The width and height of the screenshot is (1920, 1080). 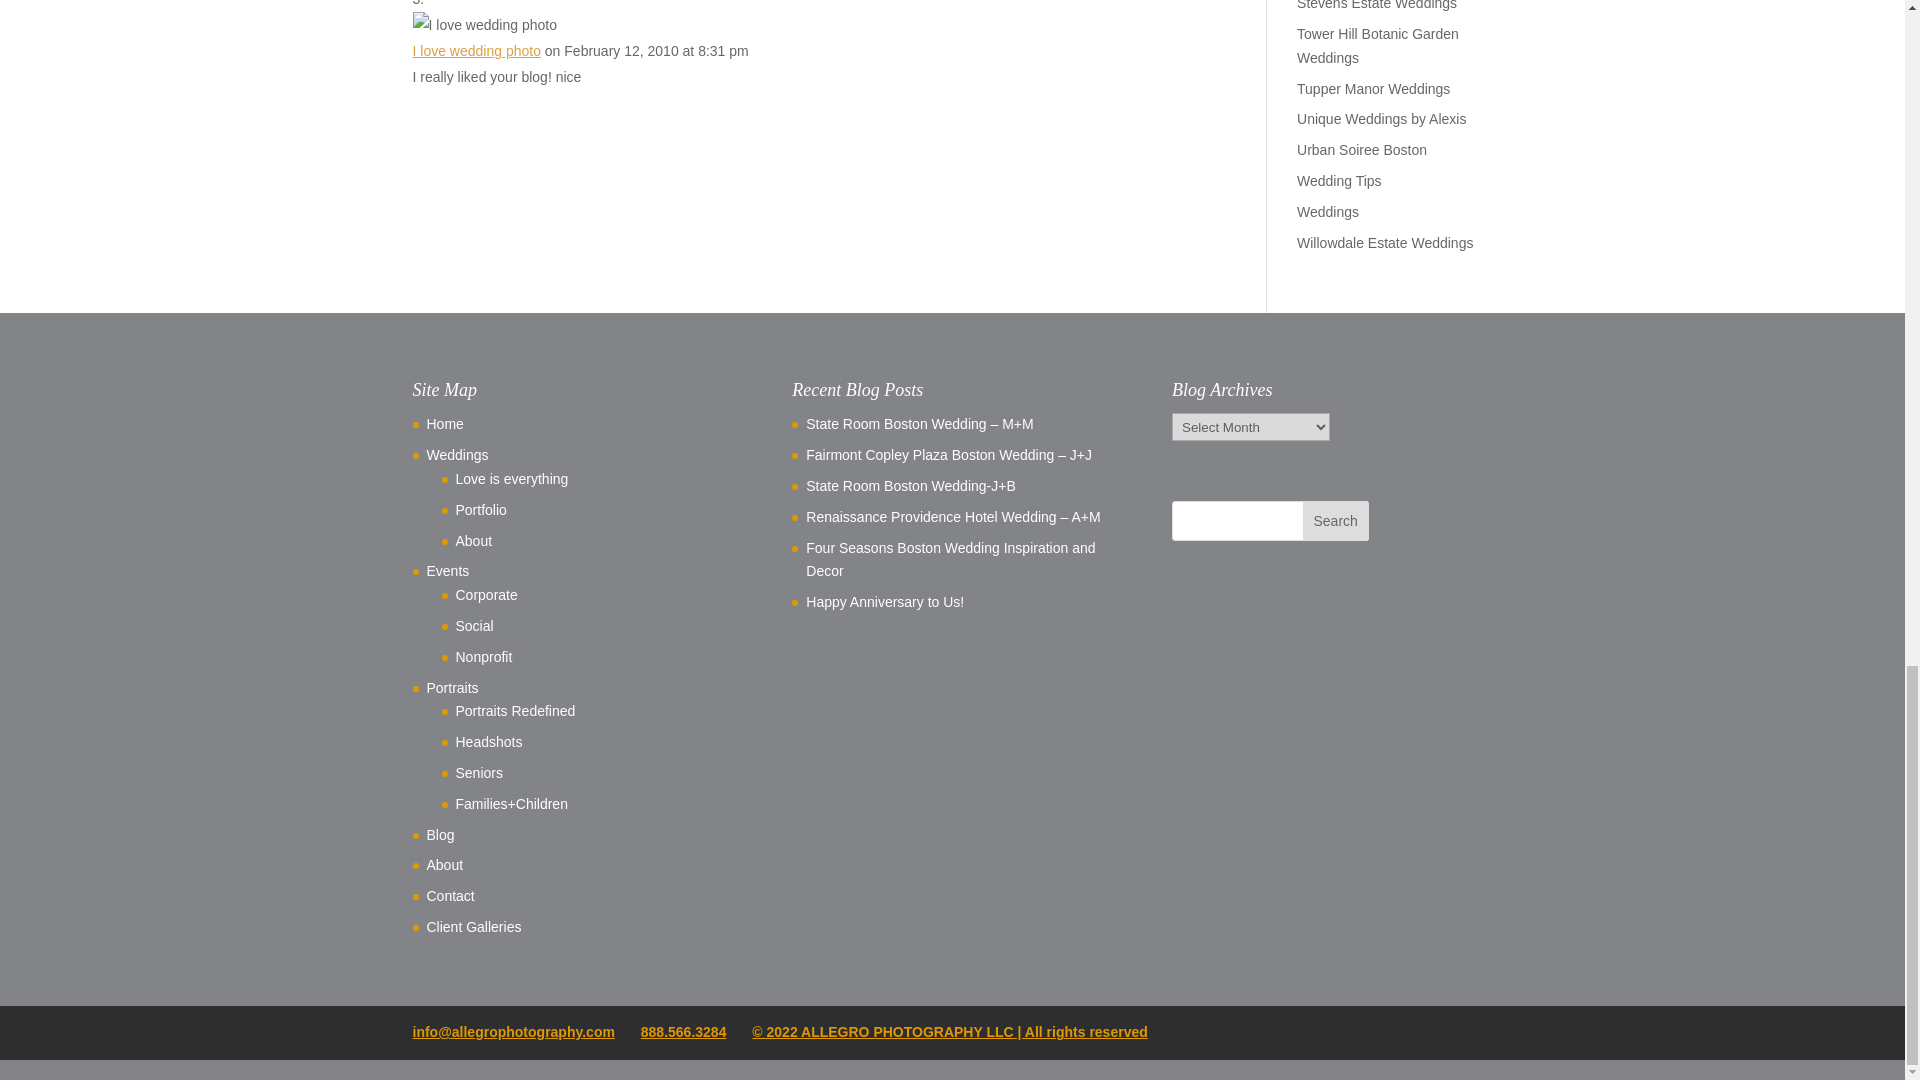 I want to click on Search, so click(x=1336, y=521).